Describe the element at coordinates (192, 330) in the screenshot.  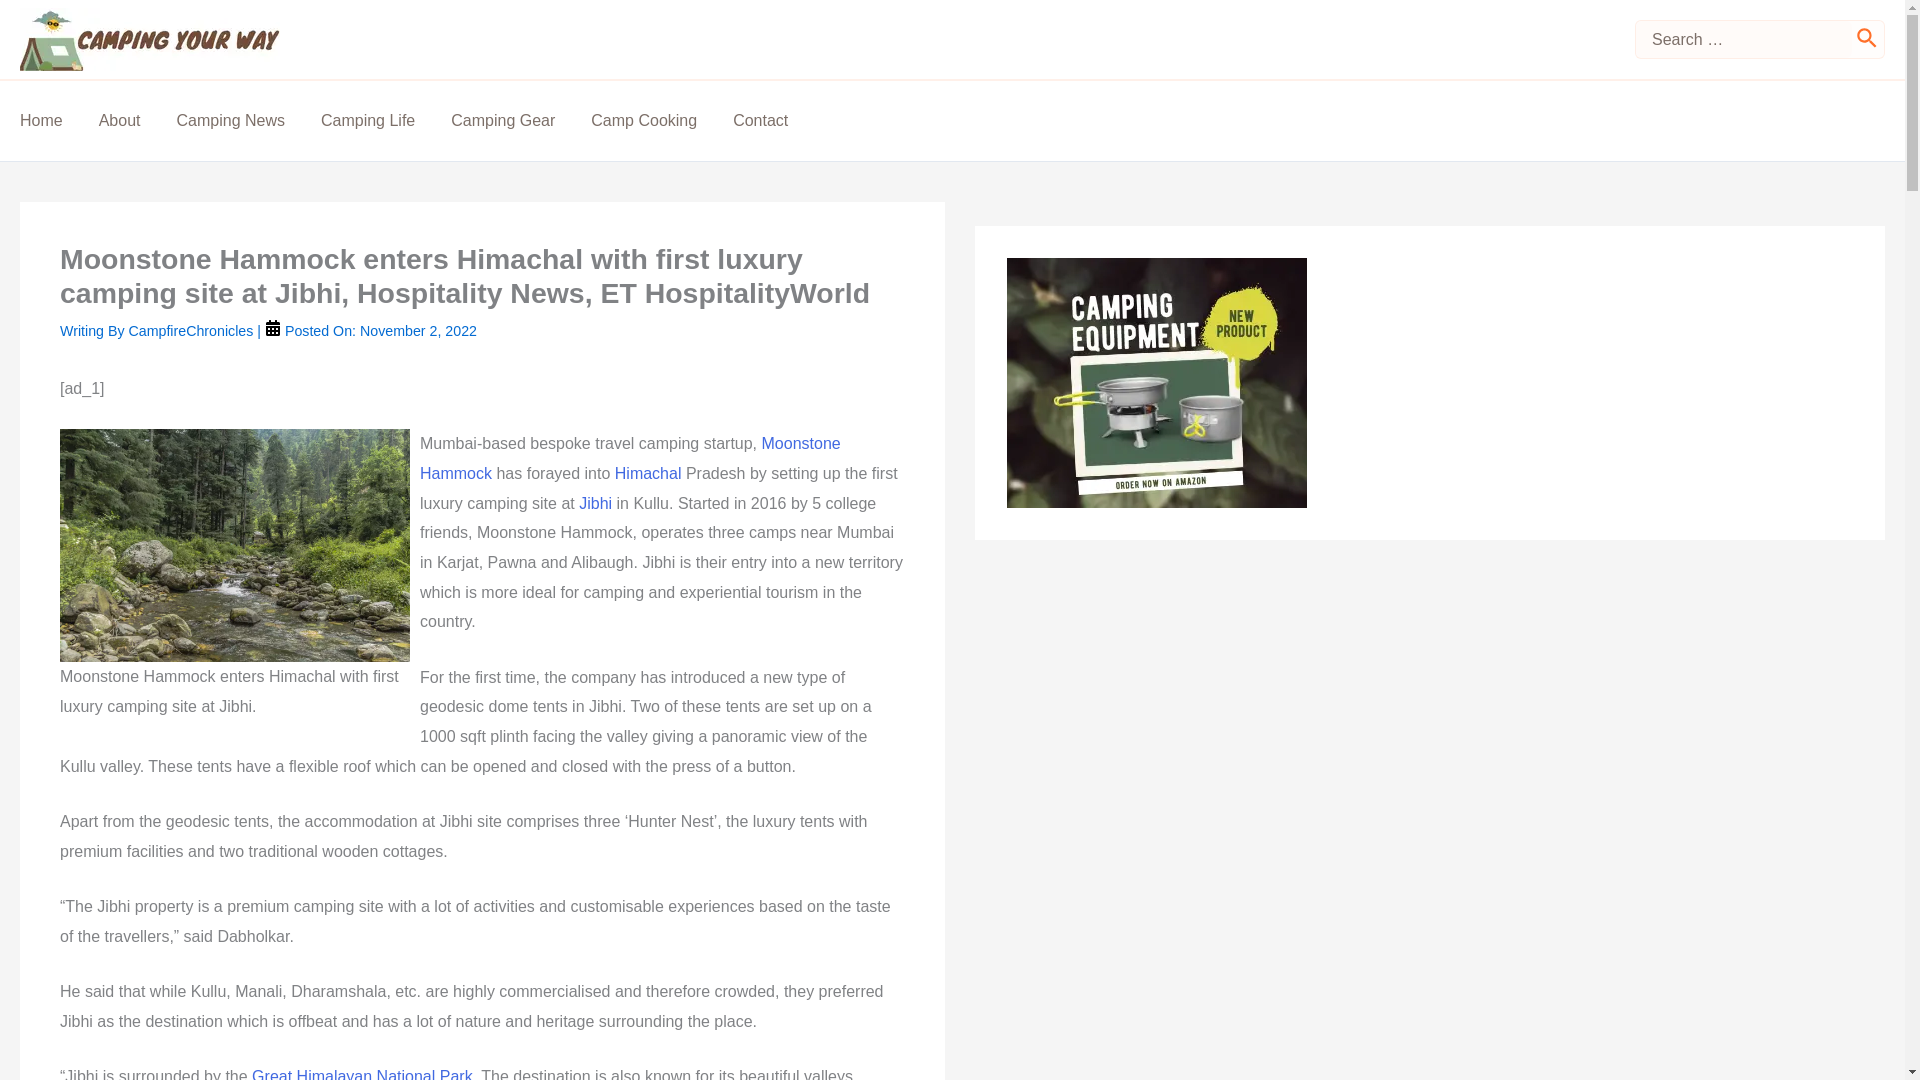
I see `View all posts by CampfireChronicles` at that location.